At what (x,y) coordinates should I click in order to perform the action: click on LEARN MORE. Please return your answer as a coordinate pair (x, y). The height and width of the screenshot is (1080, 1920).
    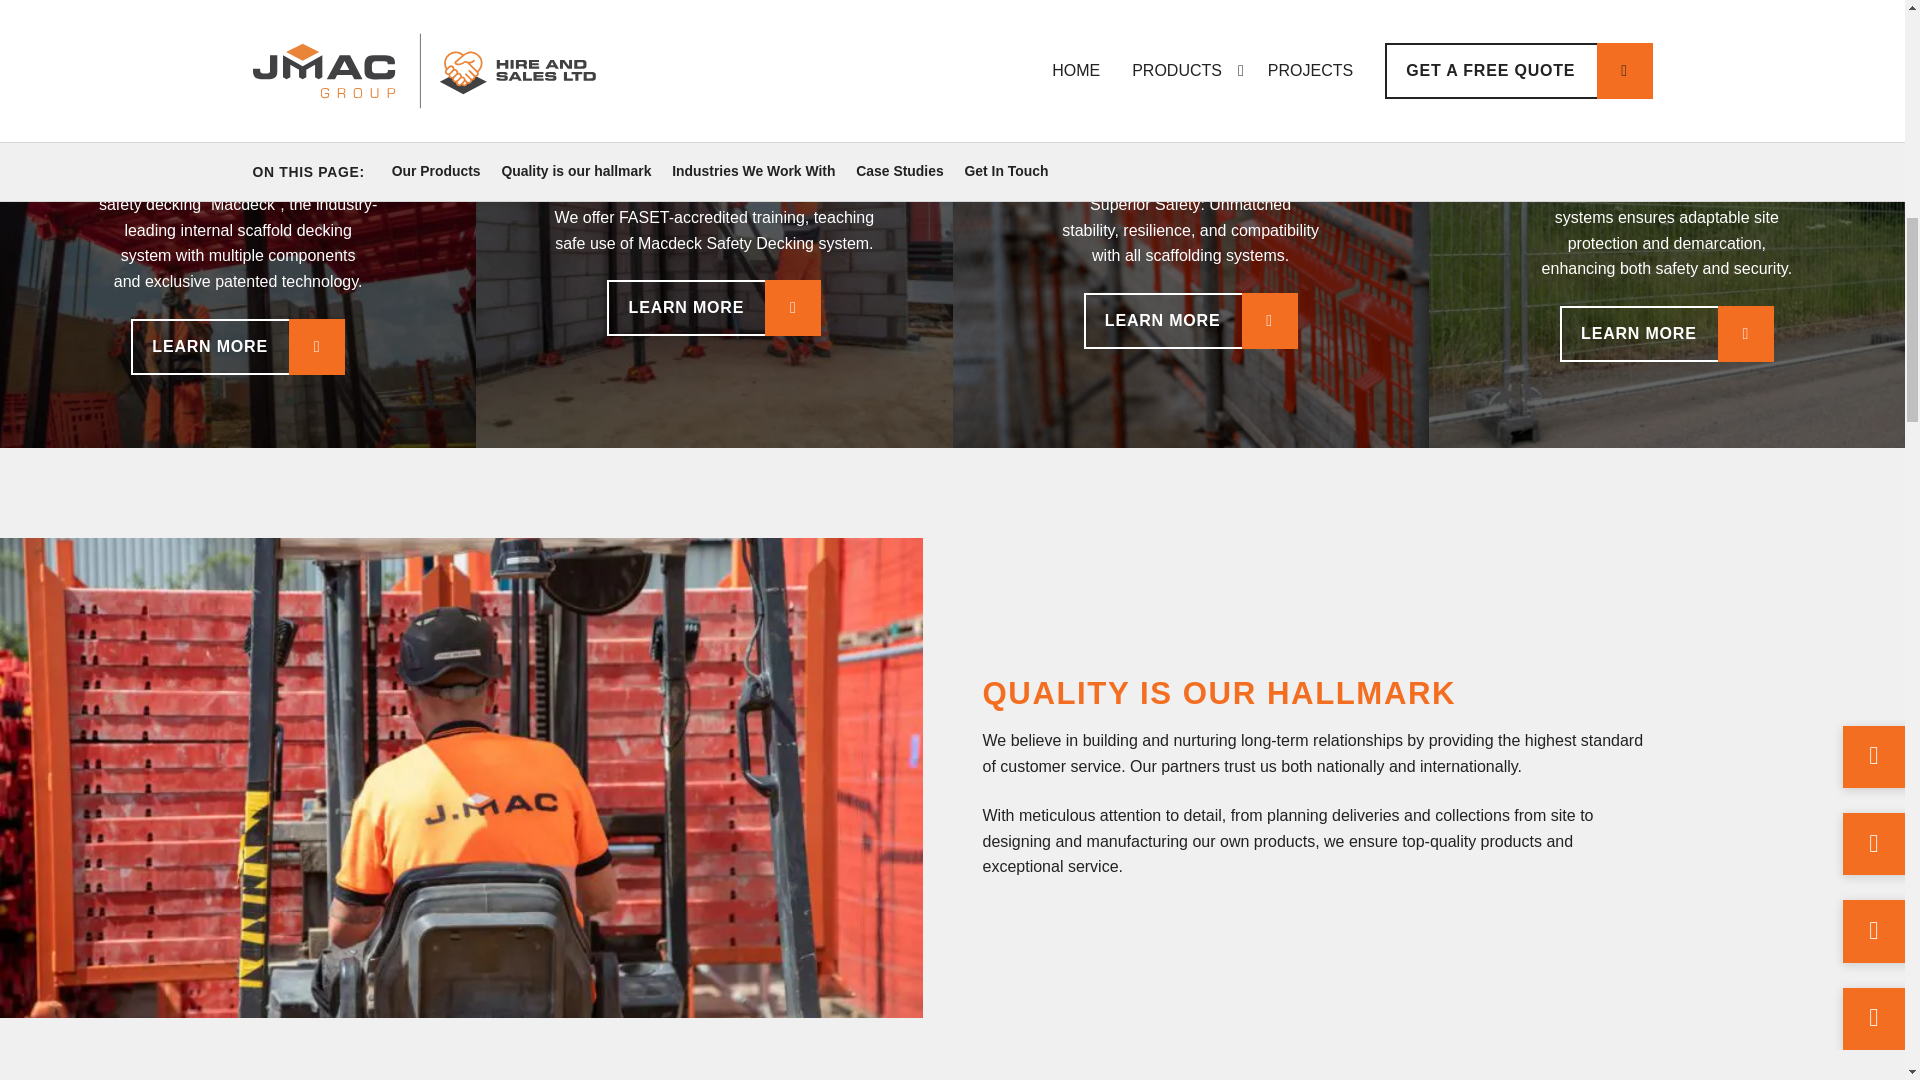
    Looking at the image, I should click on (1190, 320).